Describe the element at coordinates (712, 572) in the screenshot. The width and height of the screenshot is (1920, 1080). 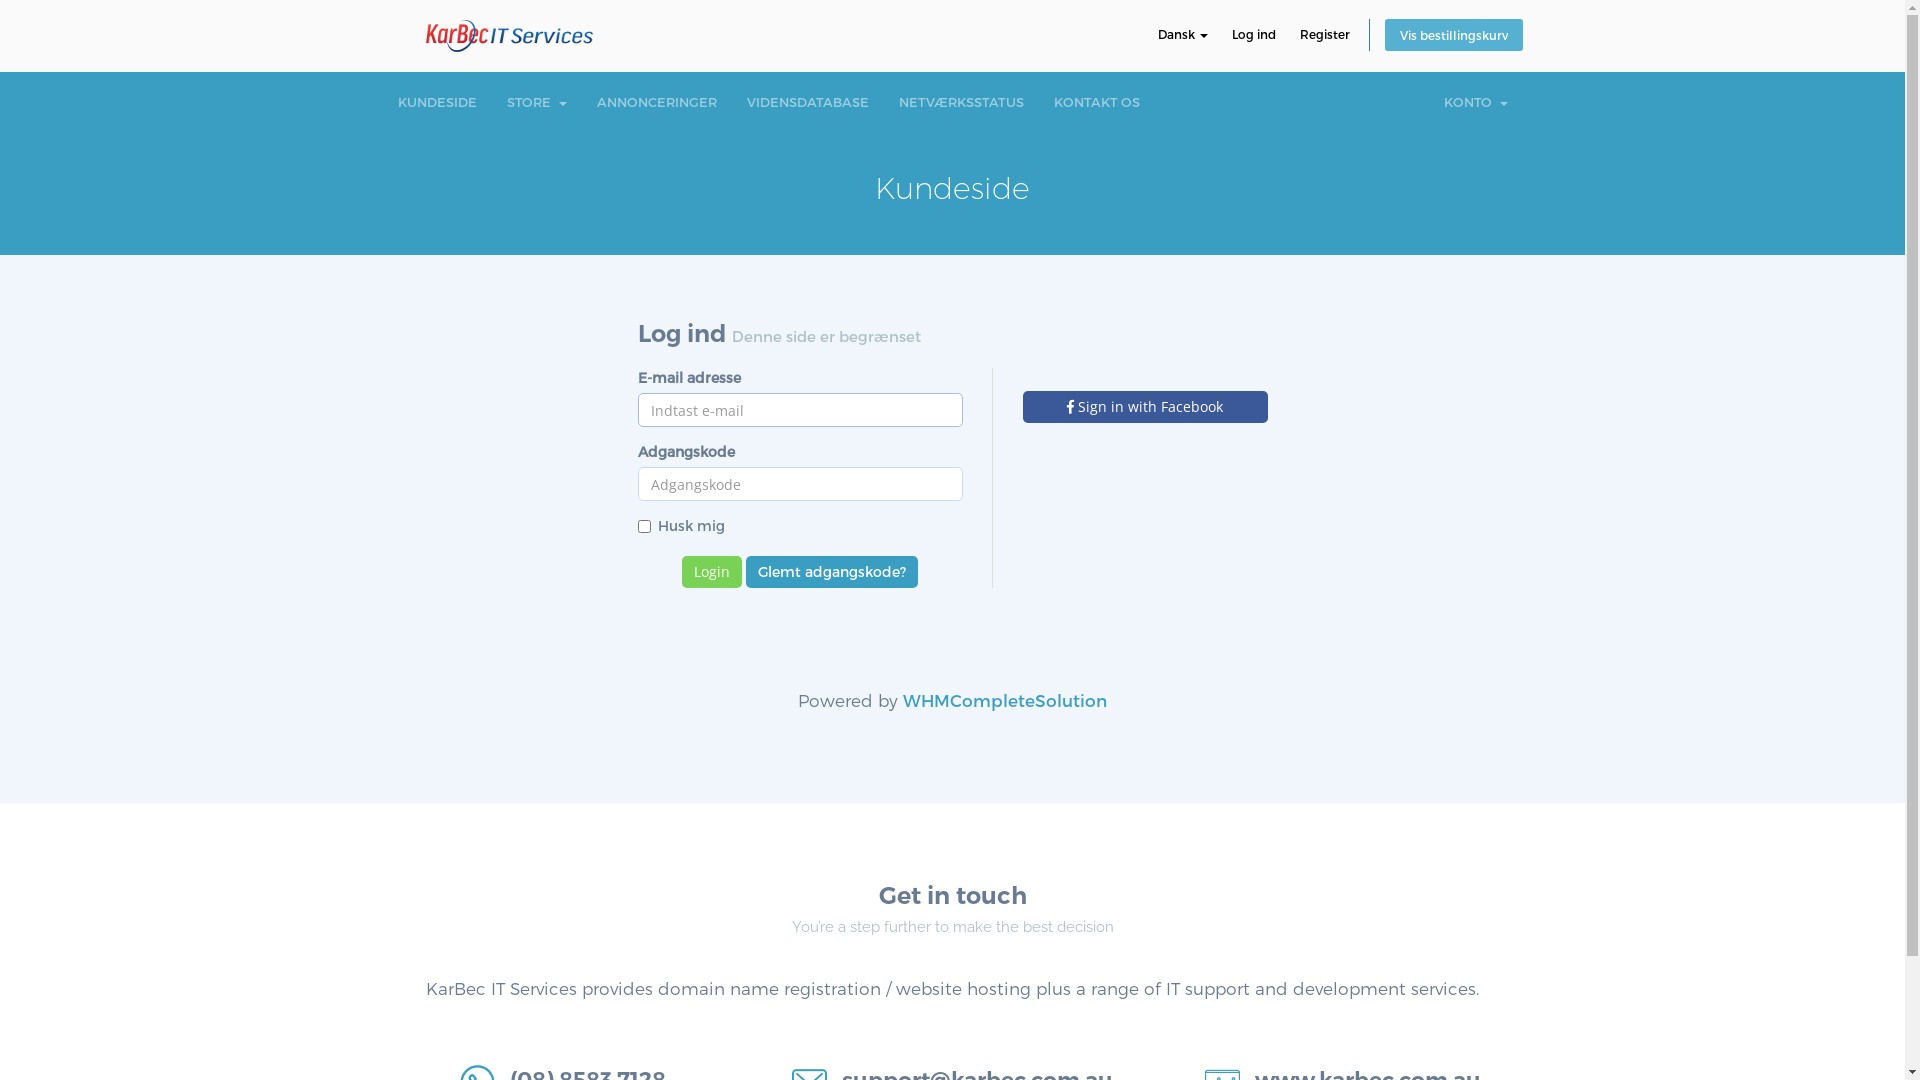
I see `Login` at that location.